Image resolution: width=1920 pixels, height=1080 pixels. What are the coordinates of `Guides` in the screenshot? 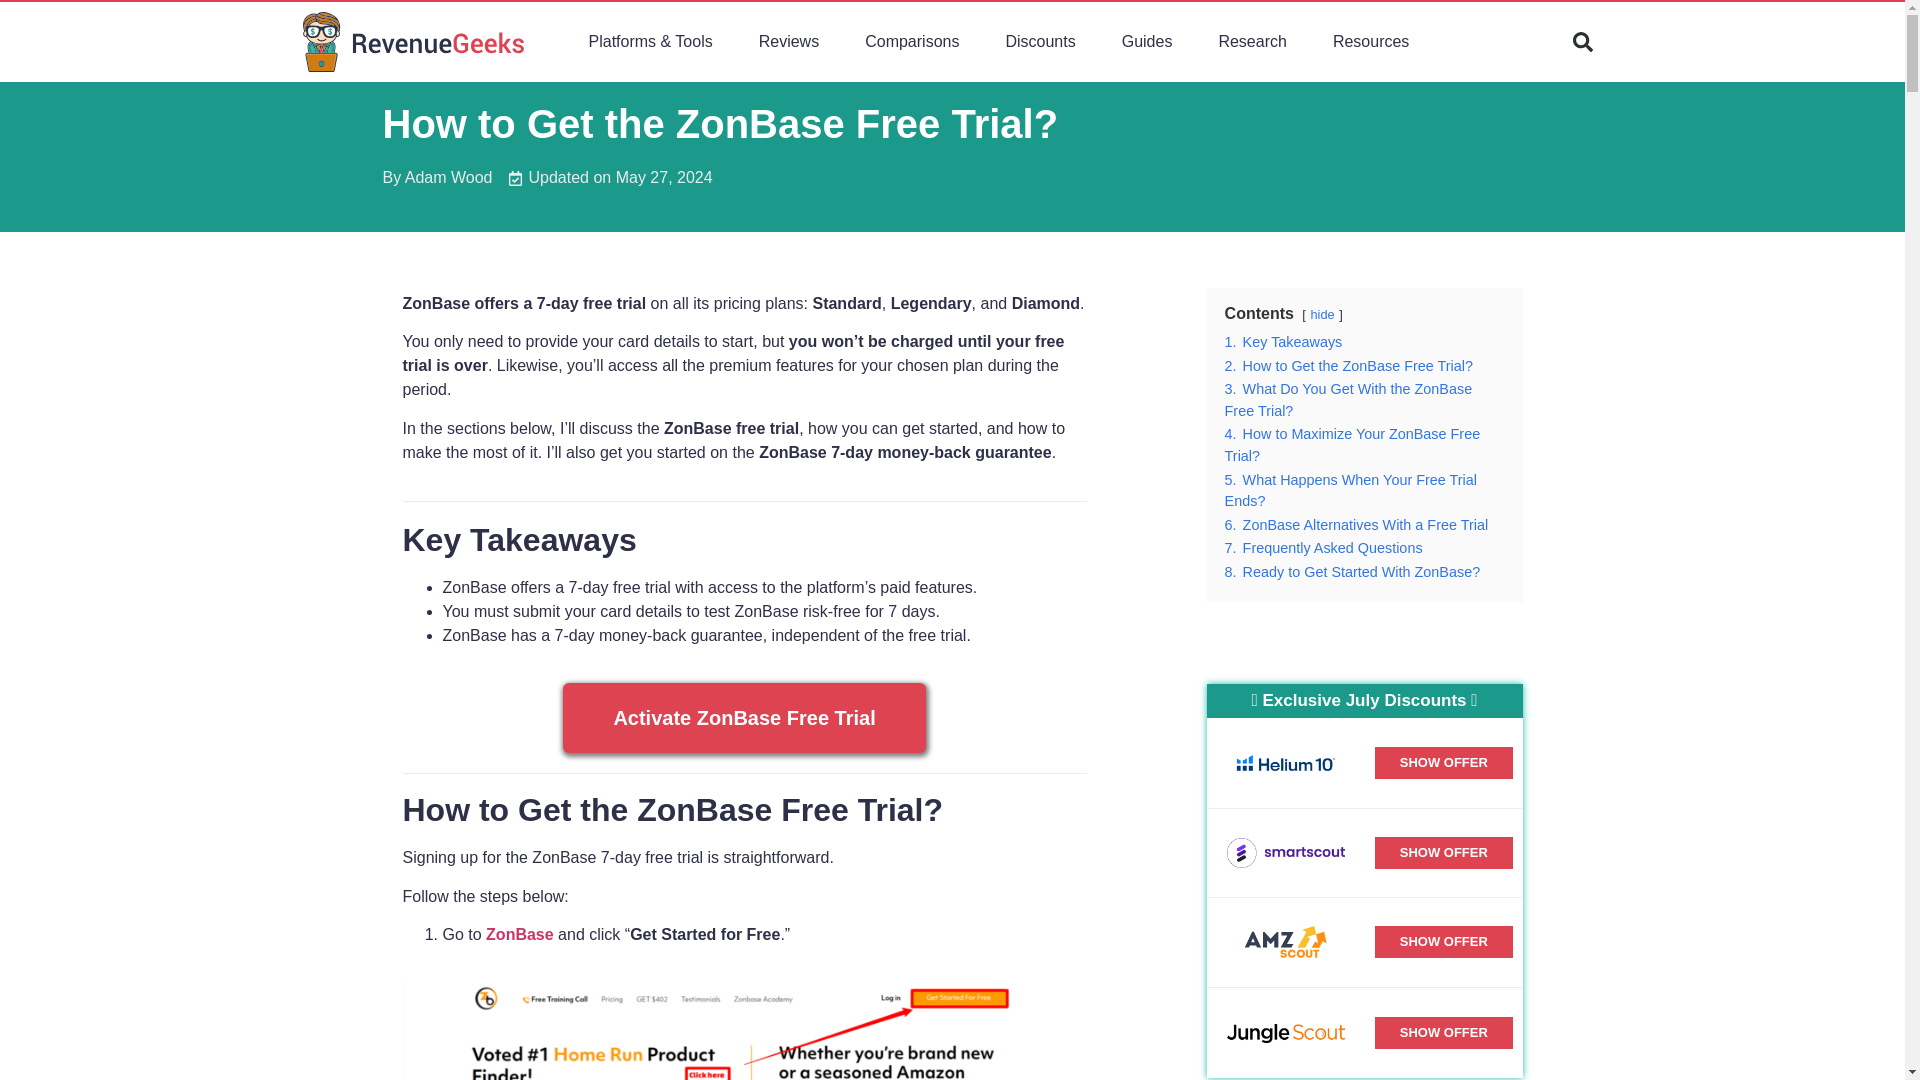 It's located at (1147, 42).